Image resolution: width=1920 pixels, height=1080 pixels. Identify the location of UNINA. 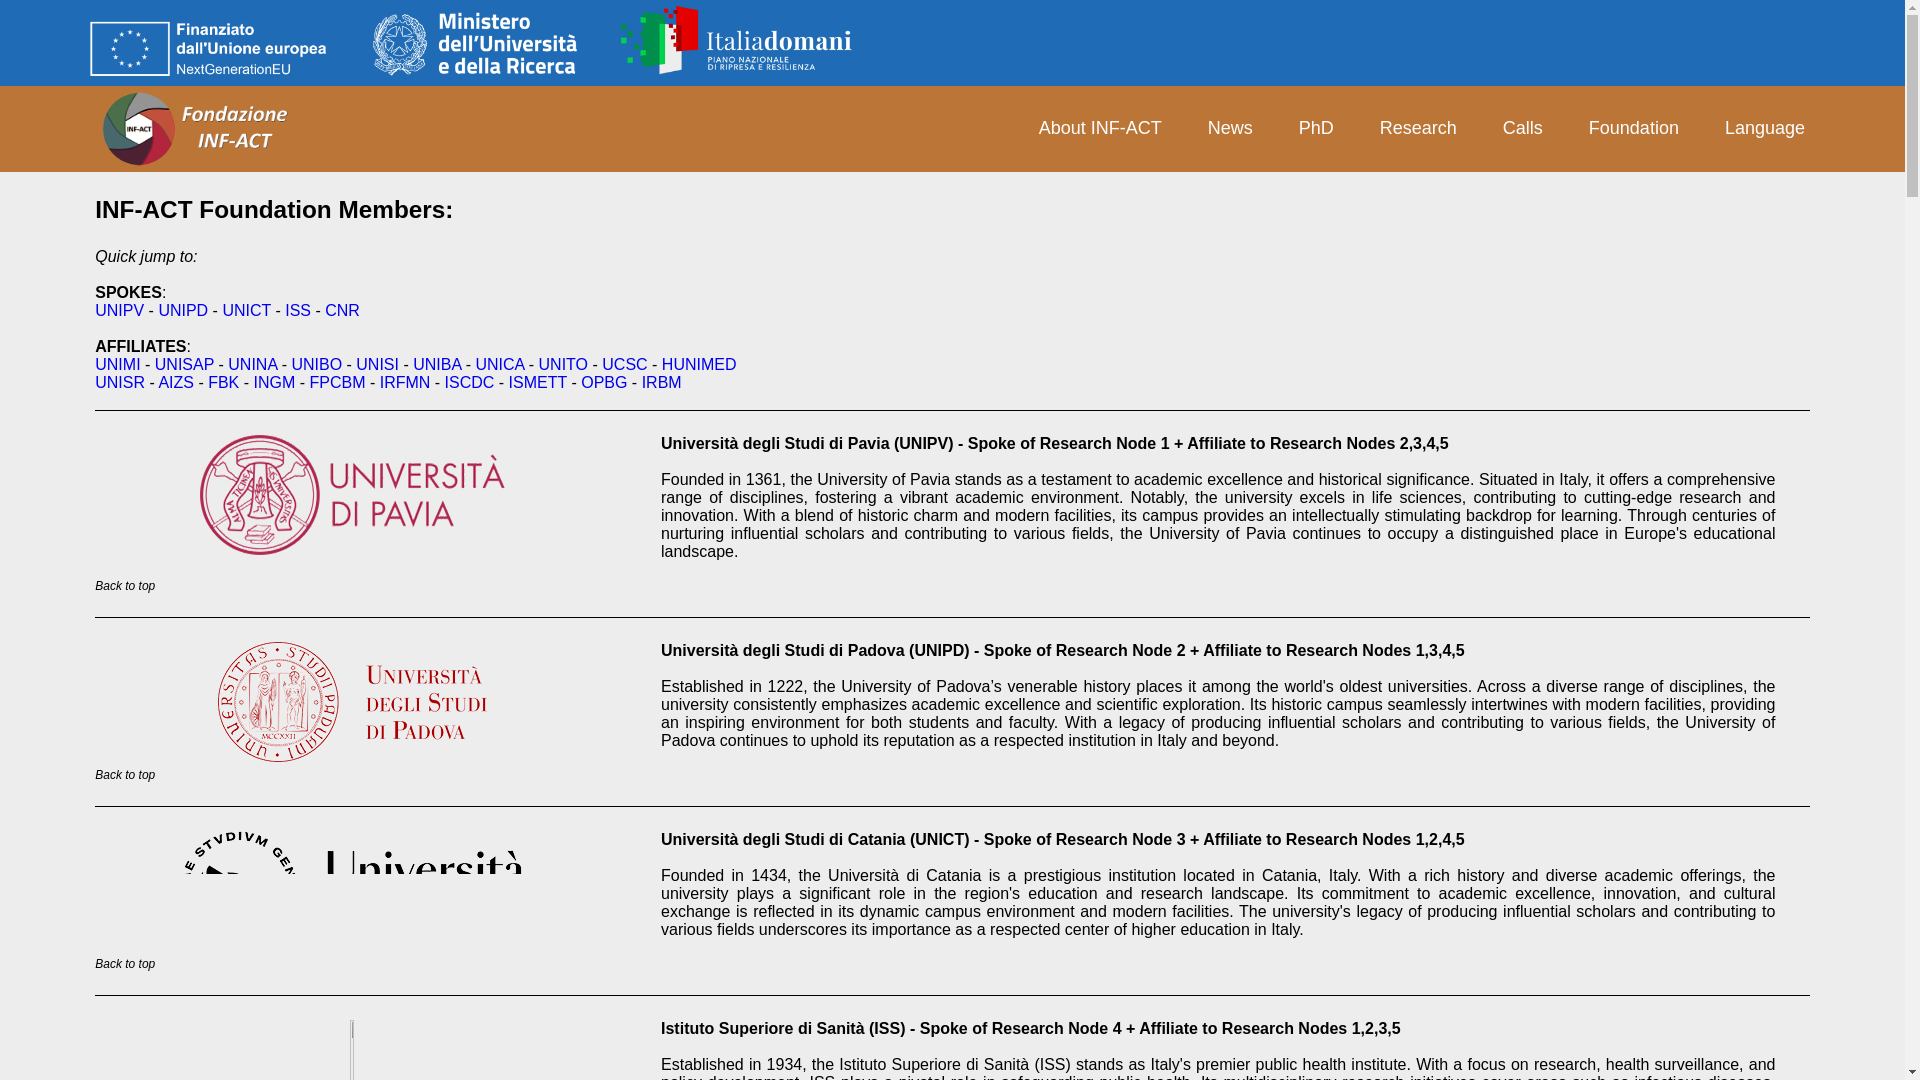
(252, 364).